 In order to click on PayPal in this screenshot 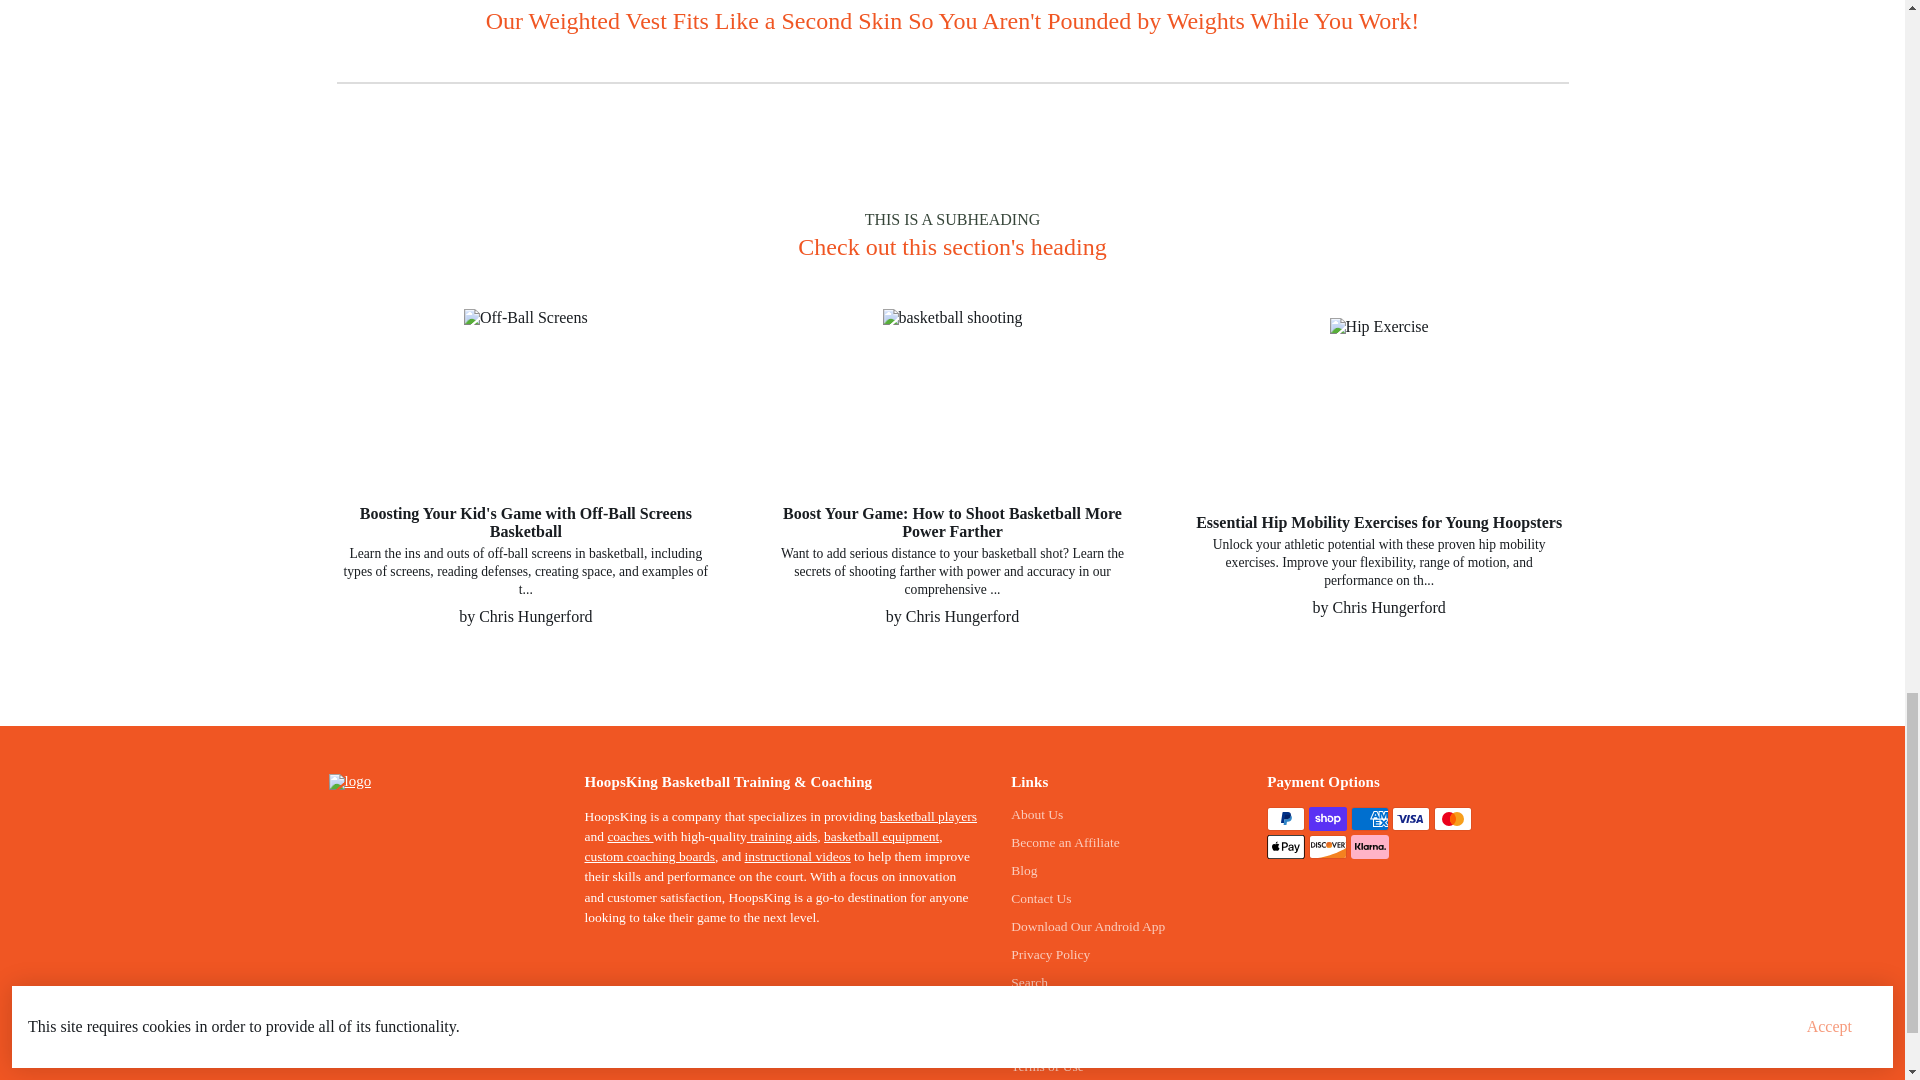, I will do `click(1286, 818)`.